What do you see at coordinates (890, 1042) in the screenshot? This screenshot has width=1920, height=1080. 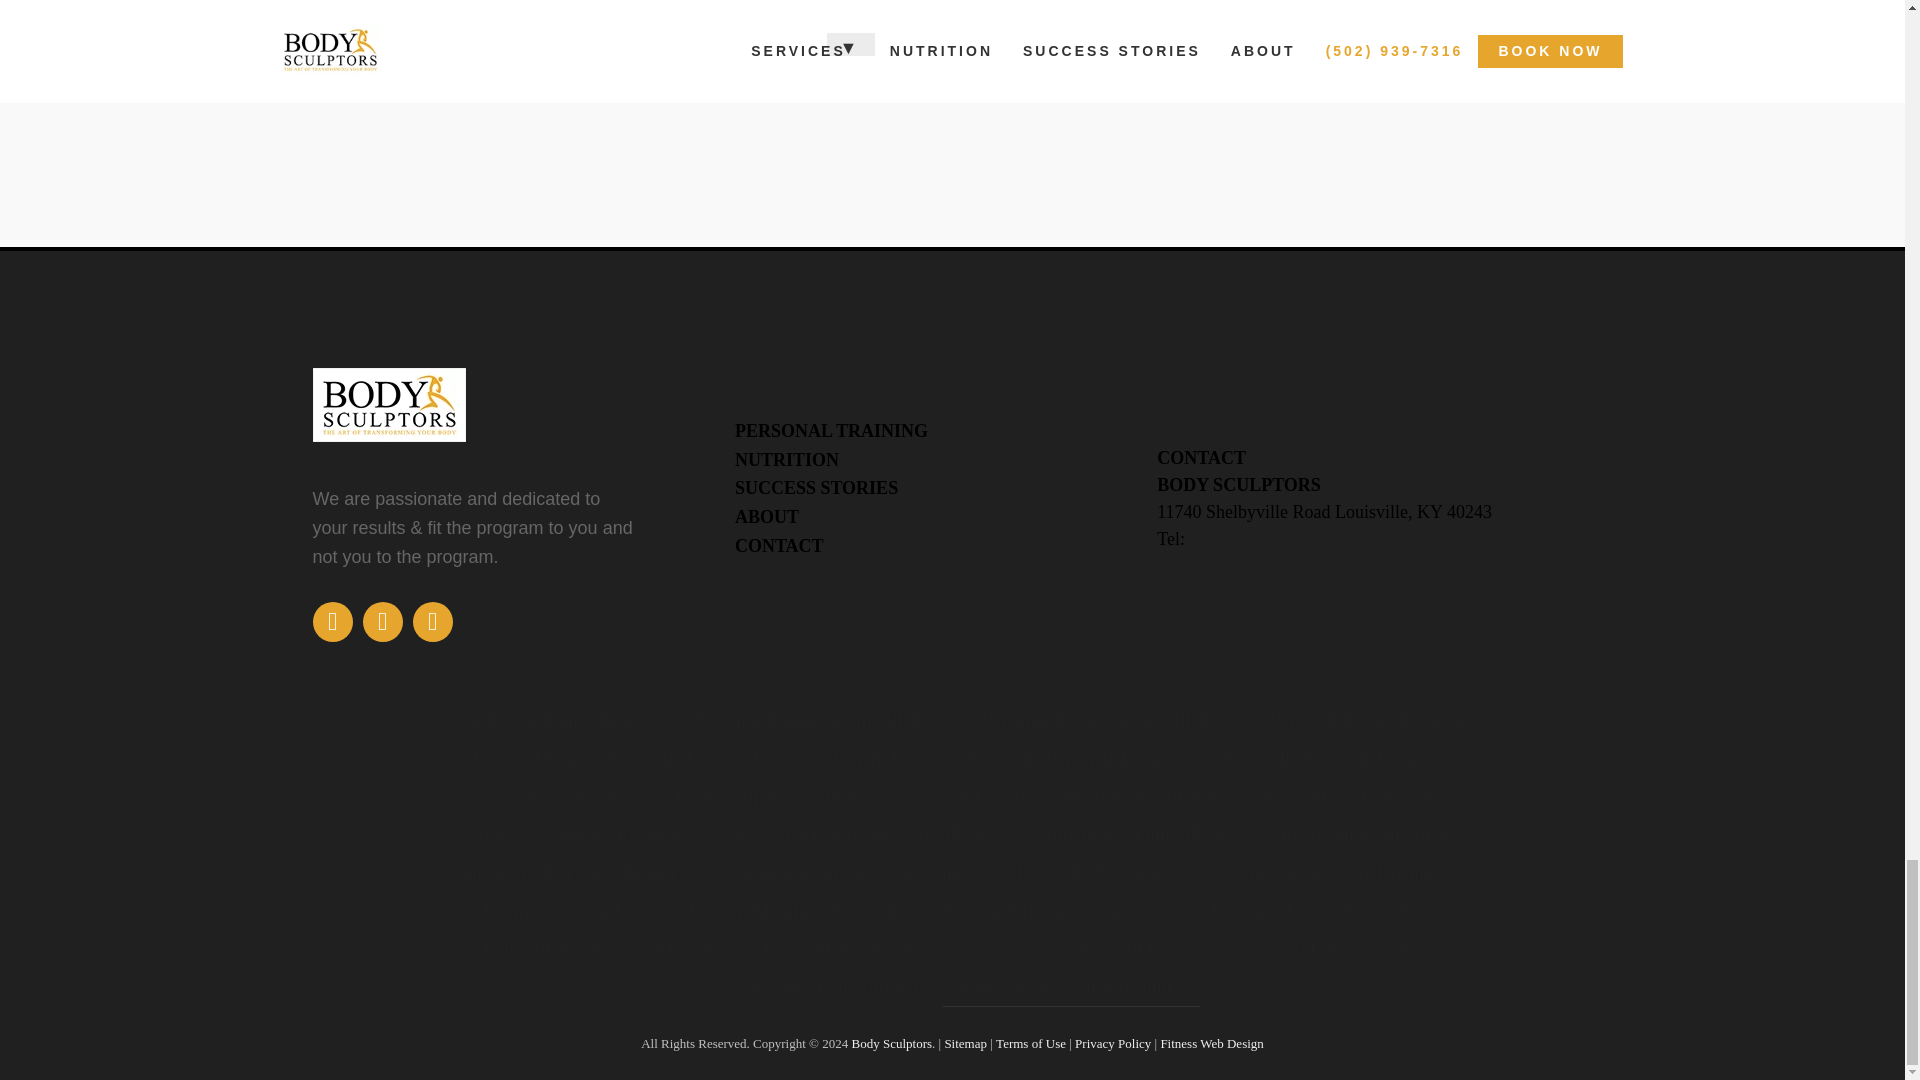 I see `Body Sculptors` at bounding box center [890, 1042].